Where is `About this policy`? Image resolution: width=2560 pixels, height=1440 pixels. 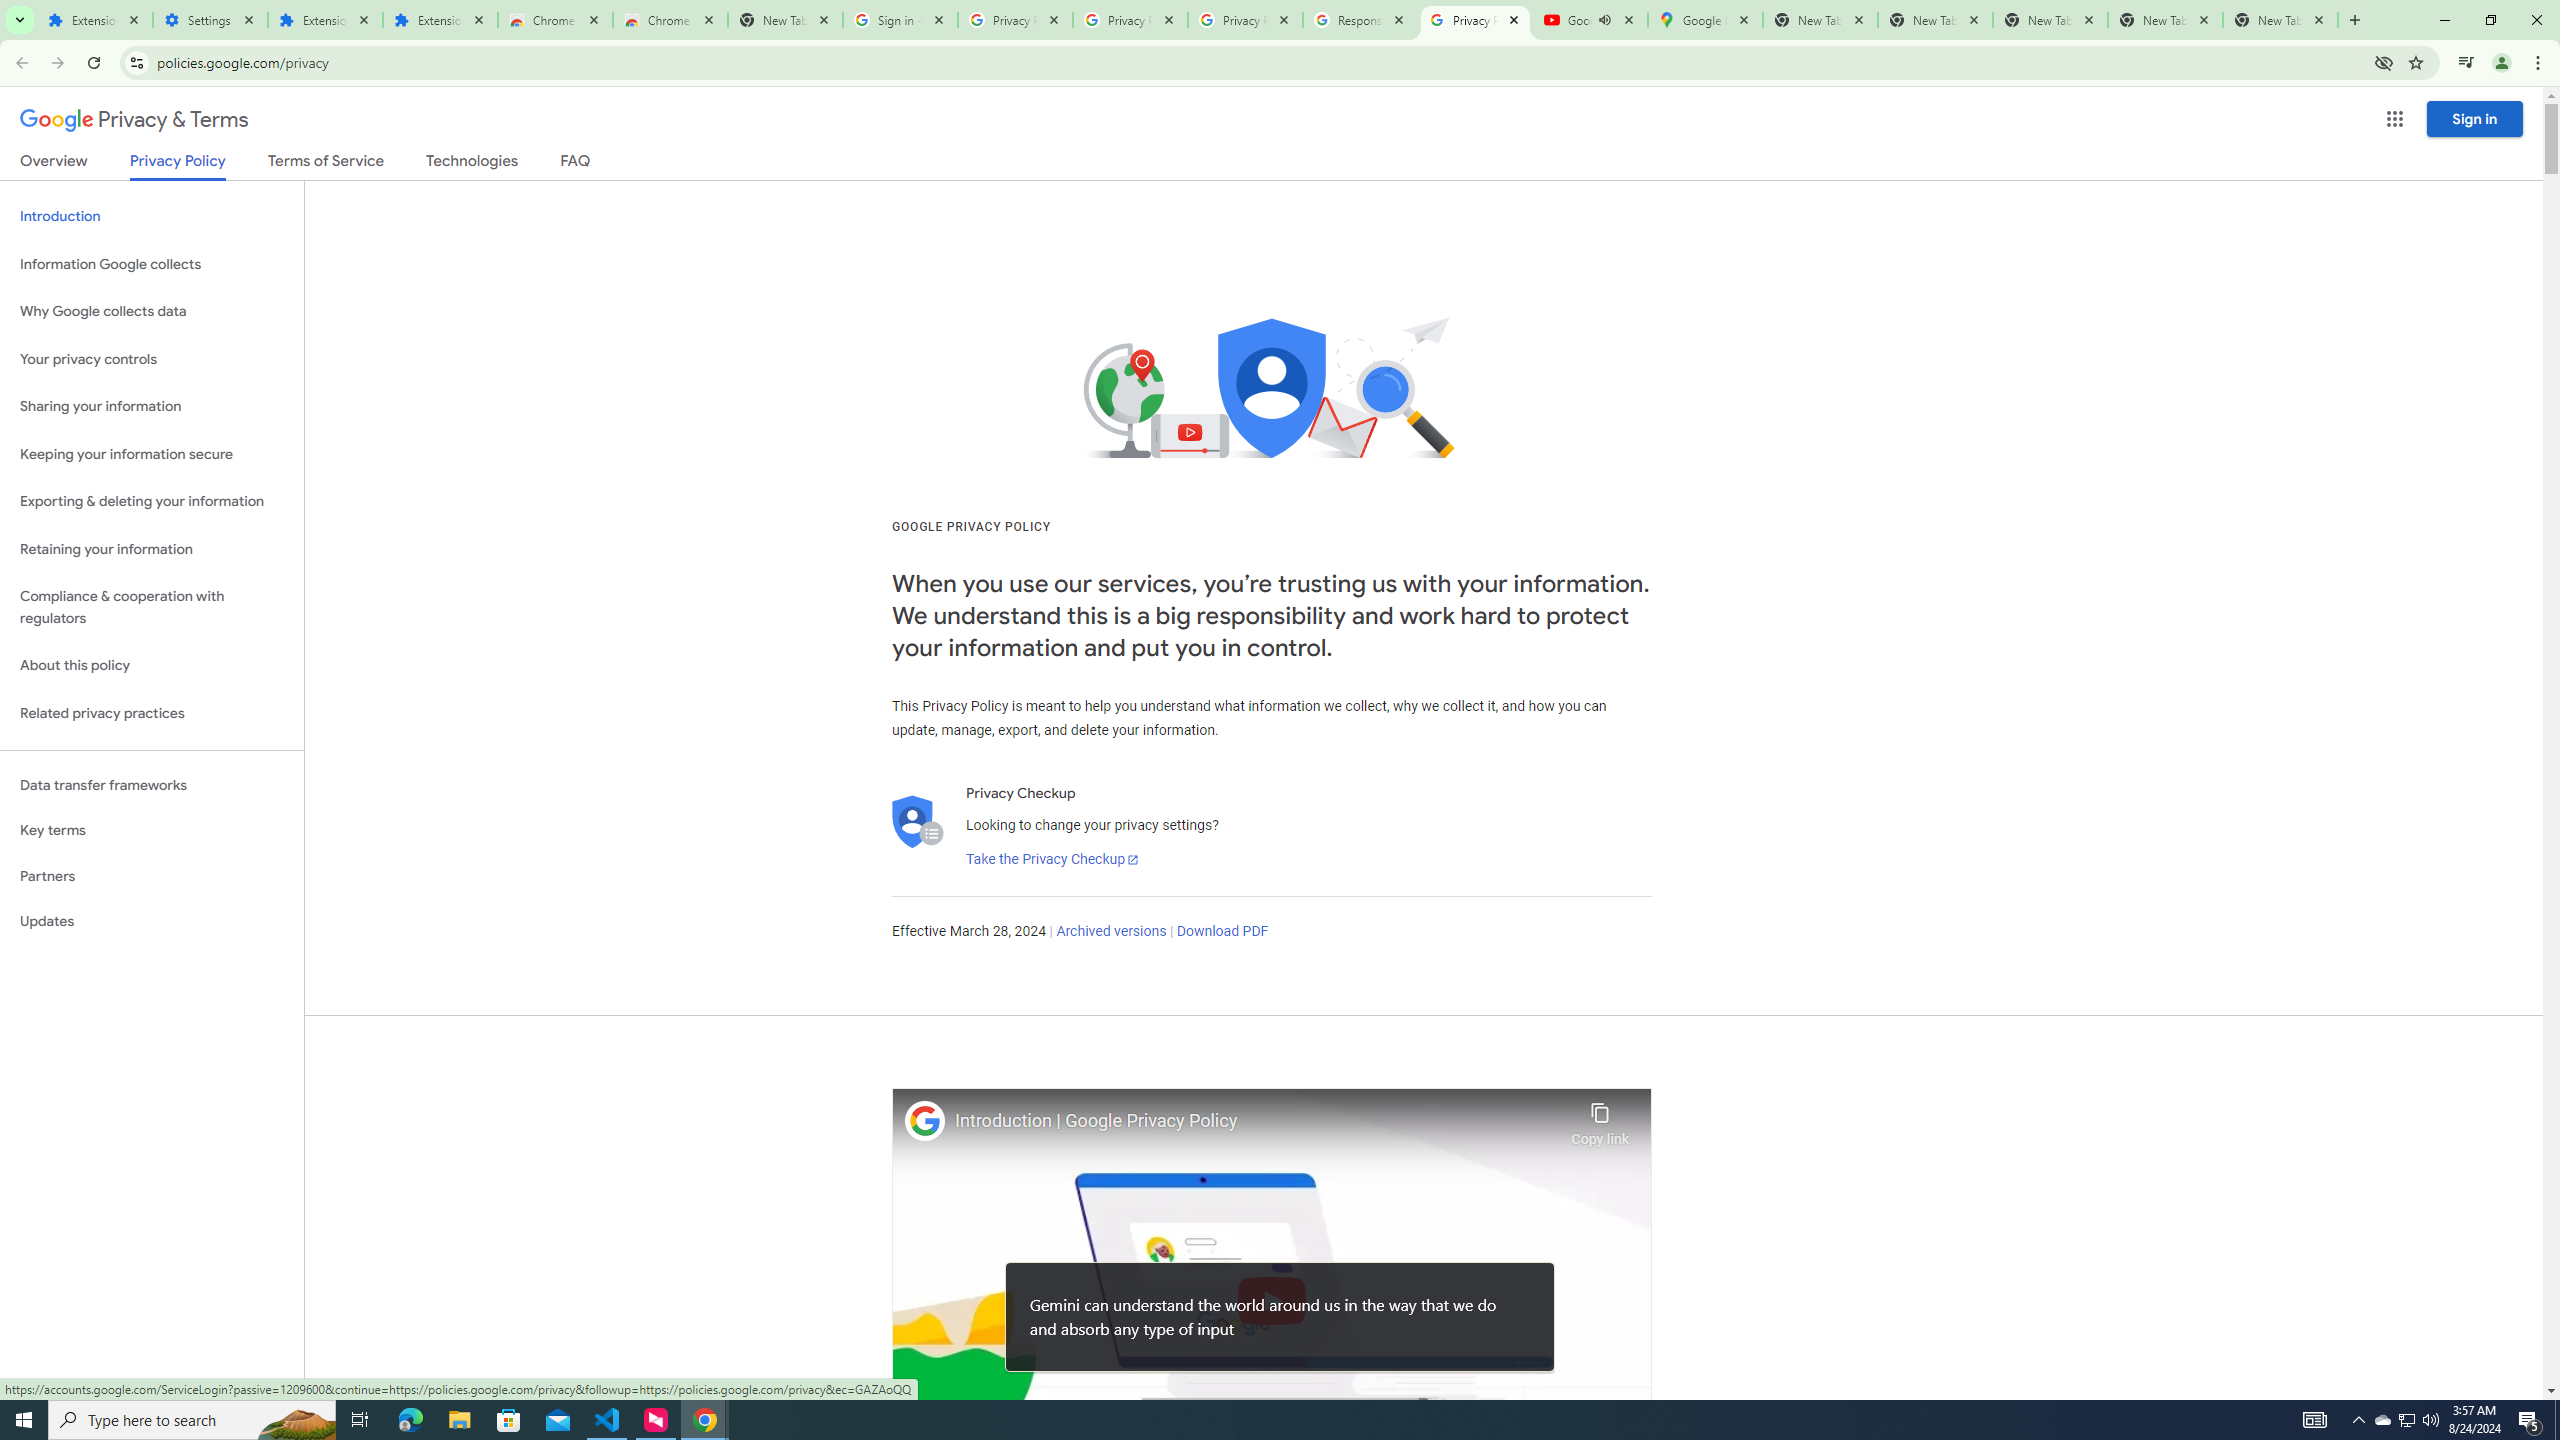 About this policy is located at coordinates (152, 666).